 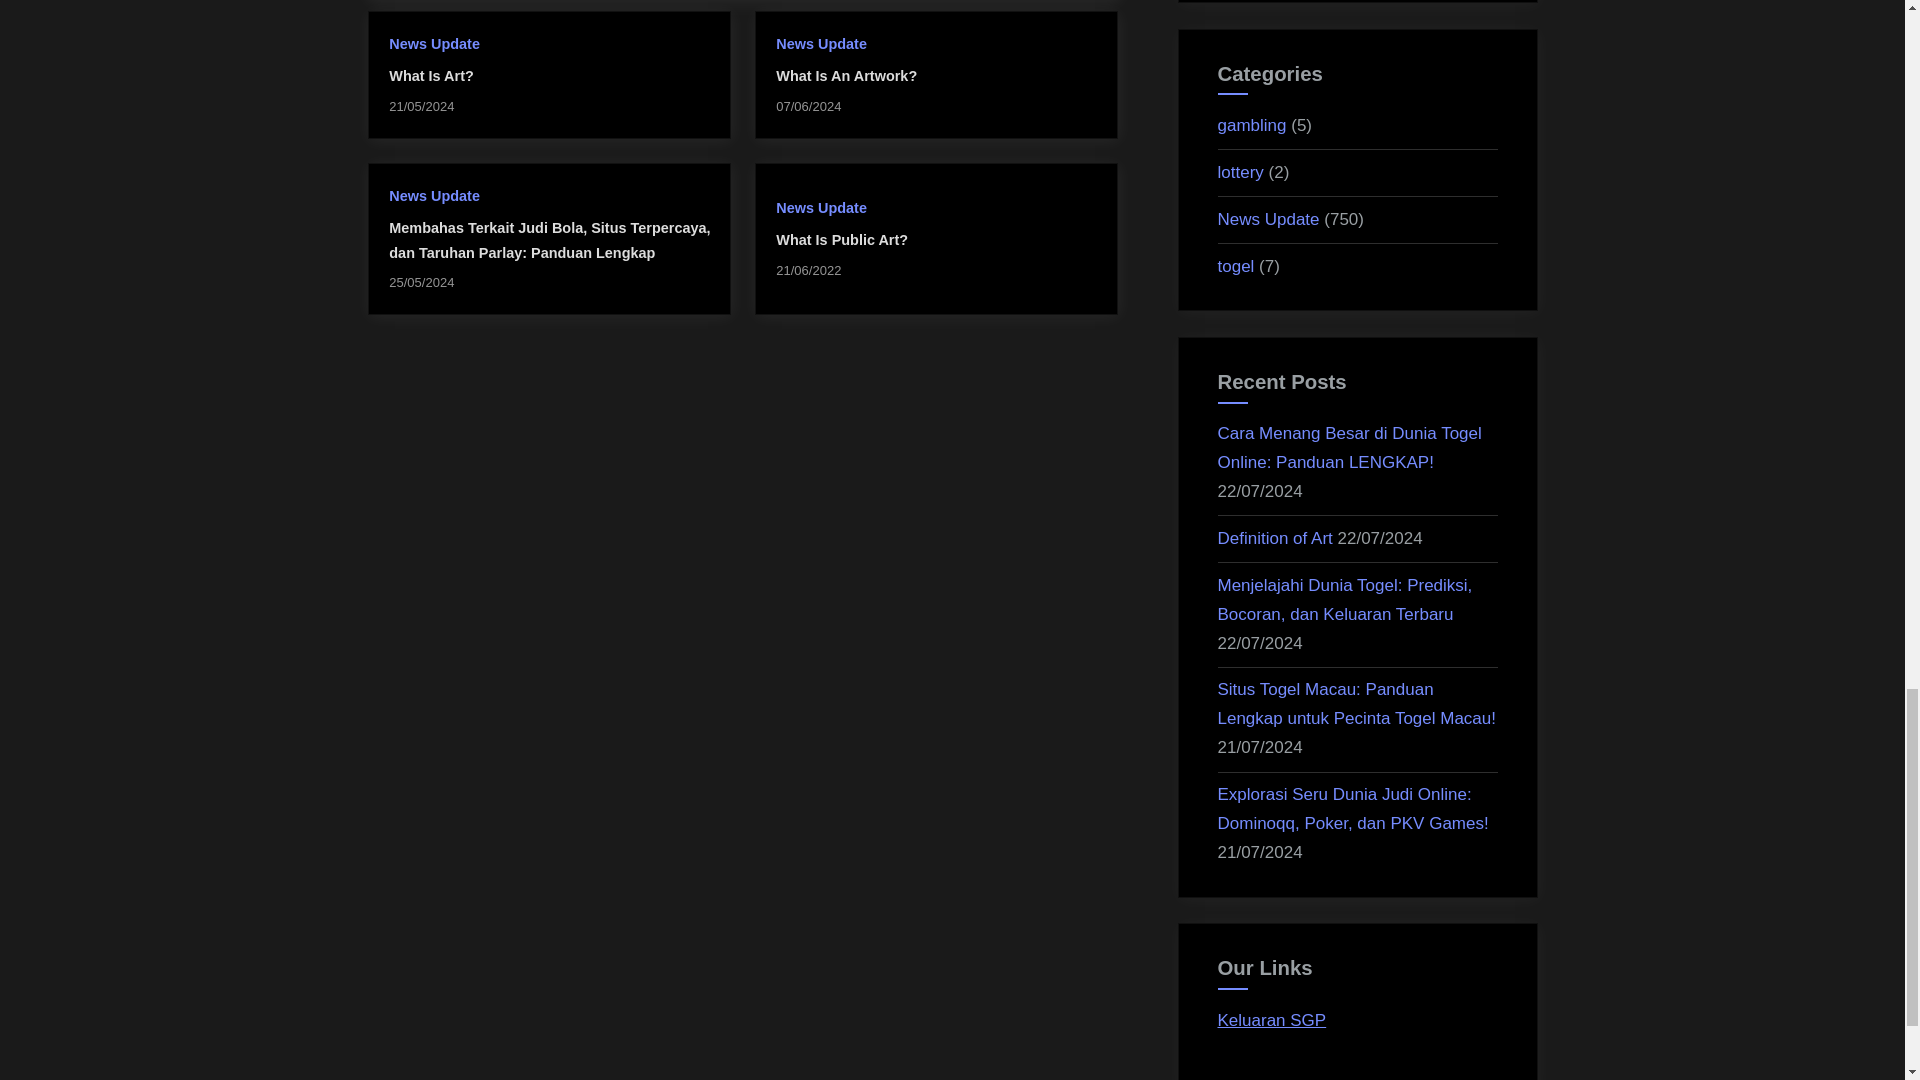 What do you see at coordinates (434, 43) in the screenshot?
I see `News Update` at bounding box center [434, 43].